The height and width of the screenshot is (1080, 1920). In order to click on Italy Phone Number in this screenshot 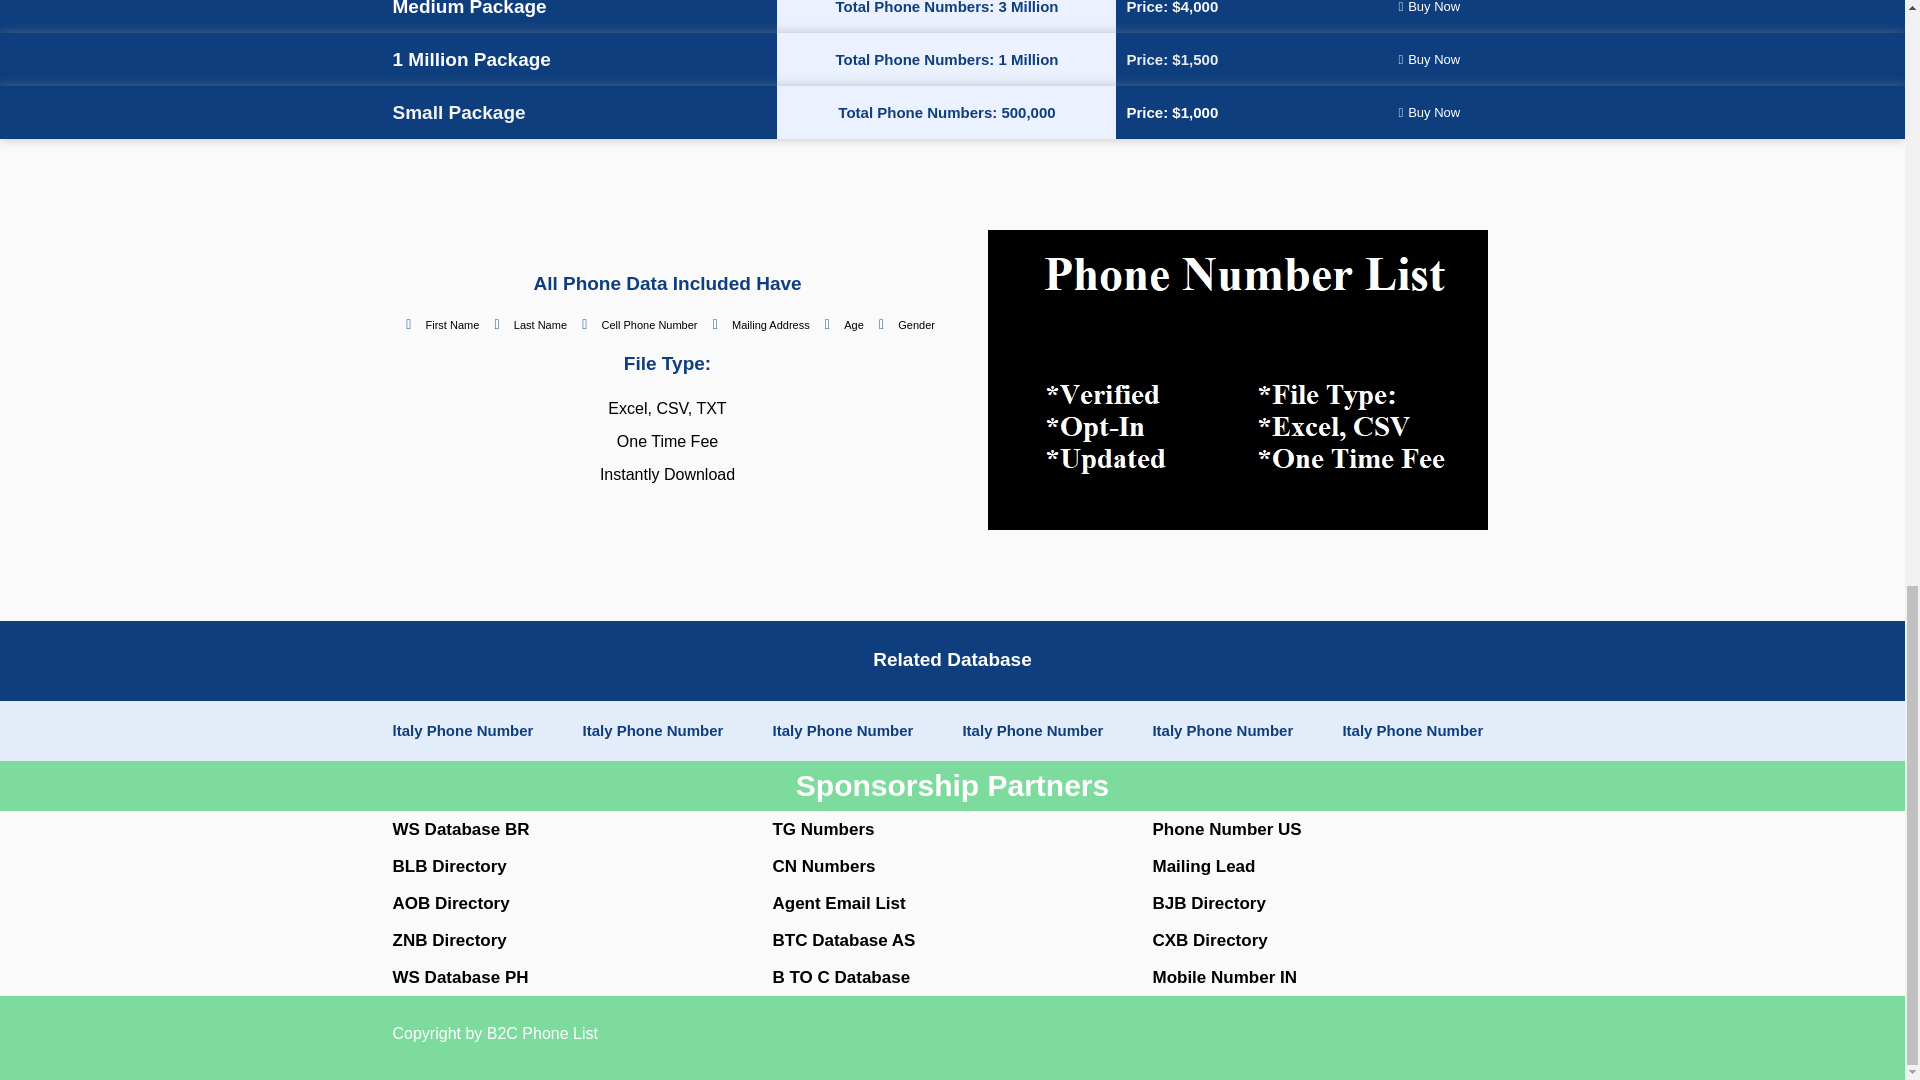, I will do `click(842, 730)`.